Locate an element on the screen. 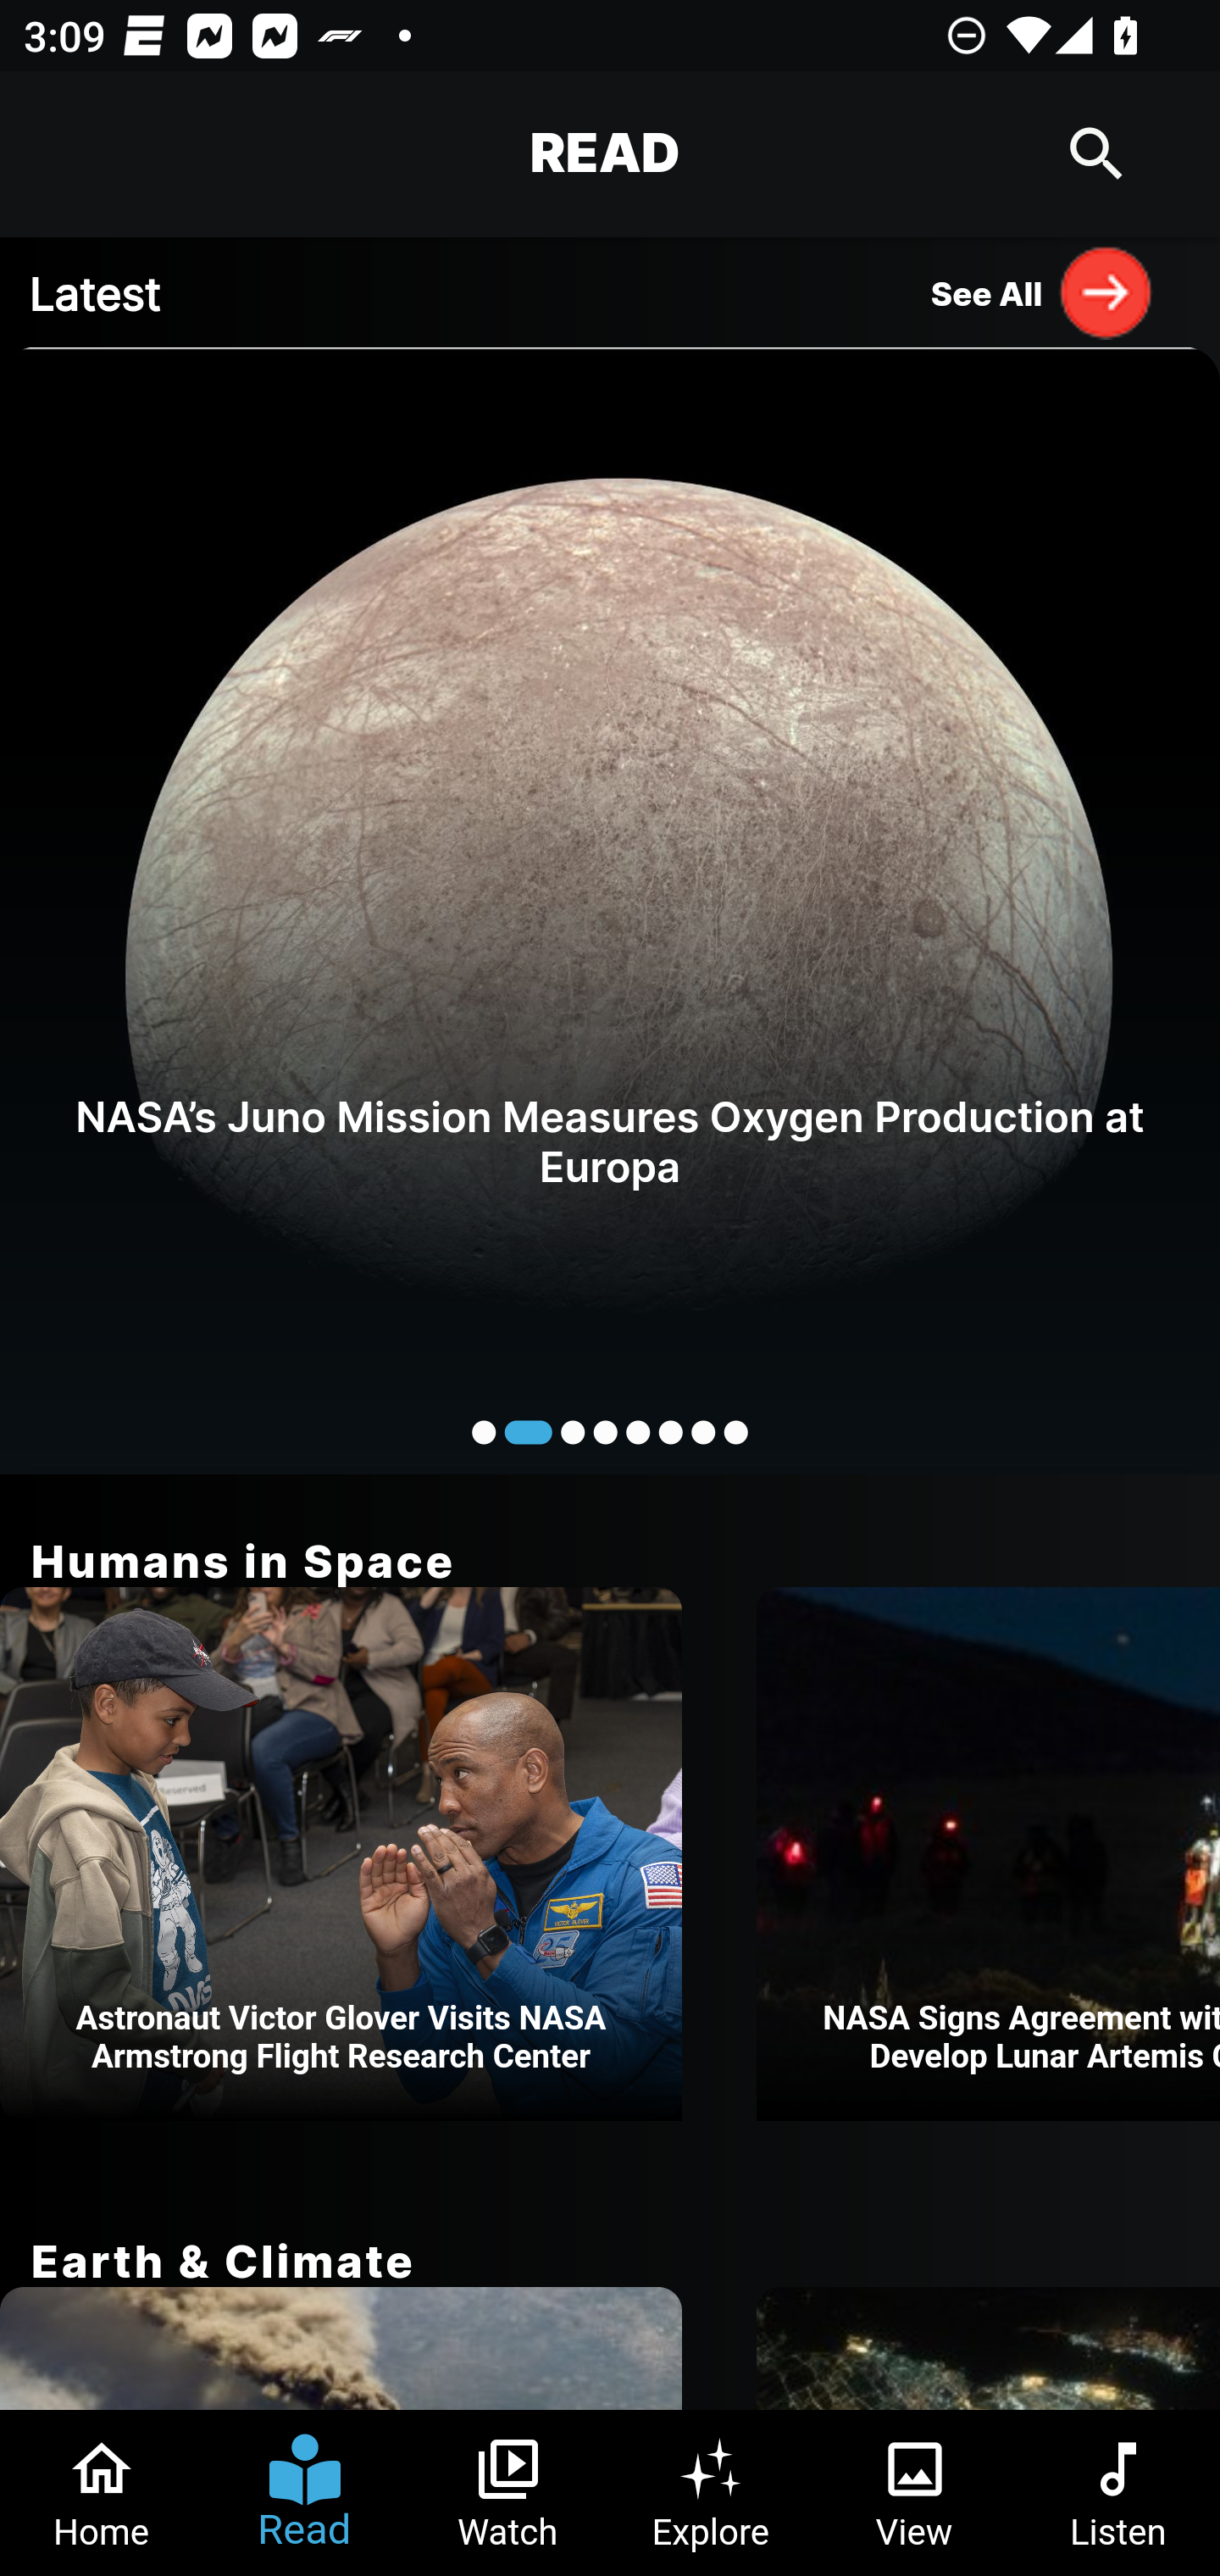  Watch
Tab 3 of 6 is located at coordinates (508, 2493).